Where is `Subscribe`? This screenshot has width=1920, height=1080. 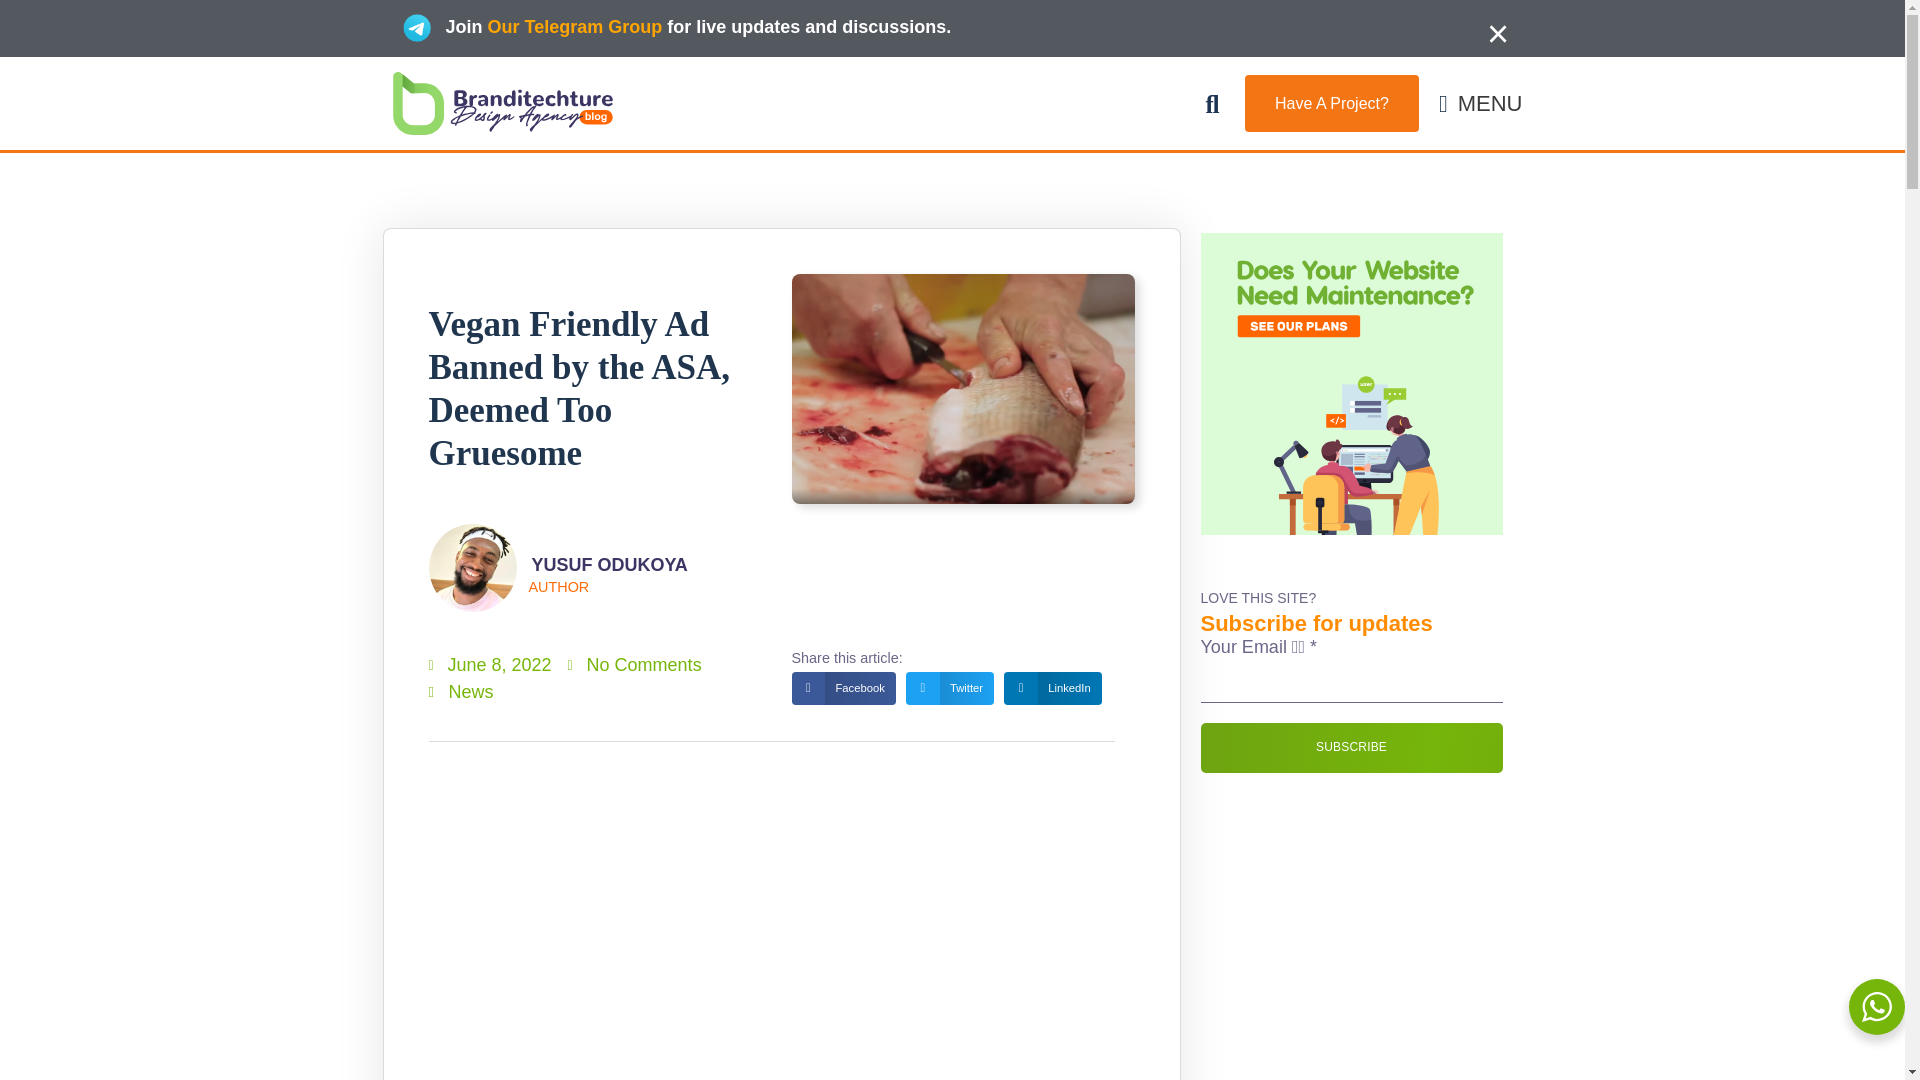 Subscribe is located at coordinates (1350, 748).